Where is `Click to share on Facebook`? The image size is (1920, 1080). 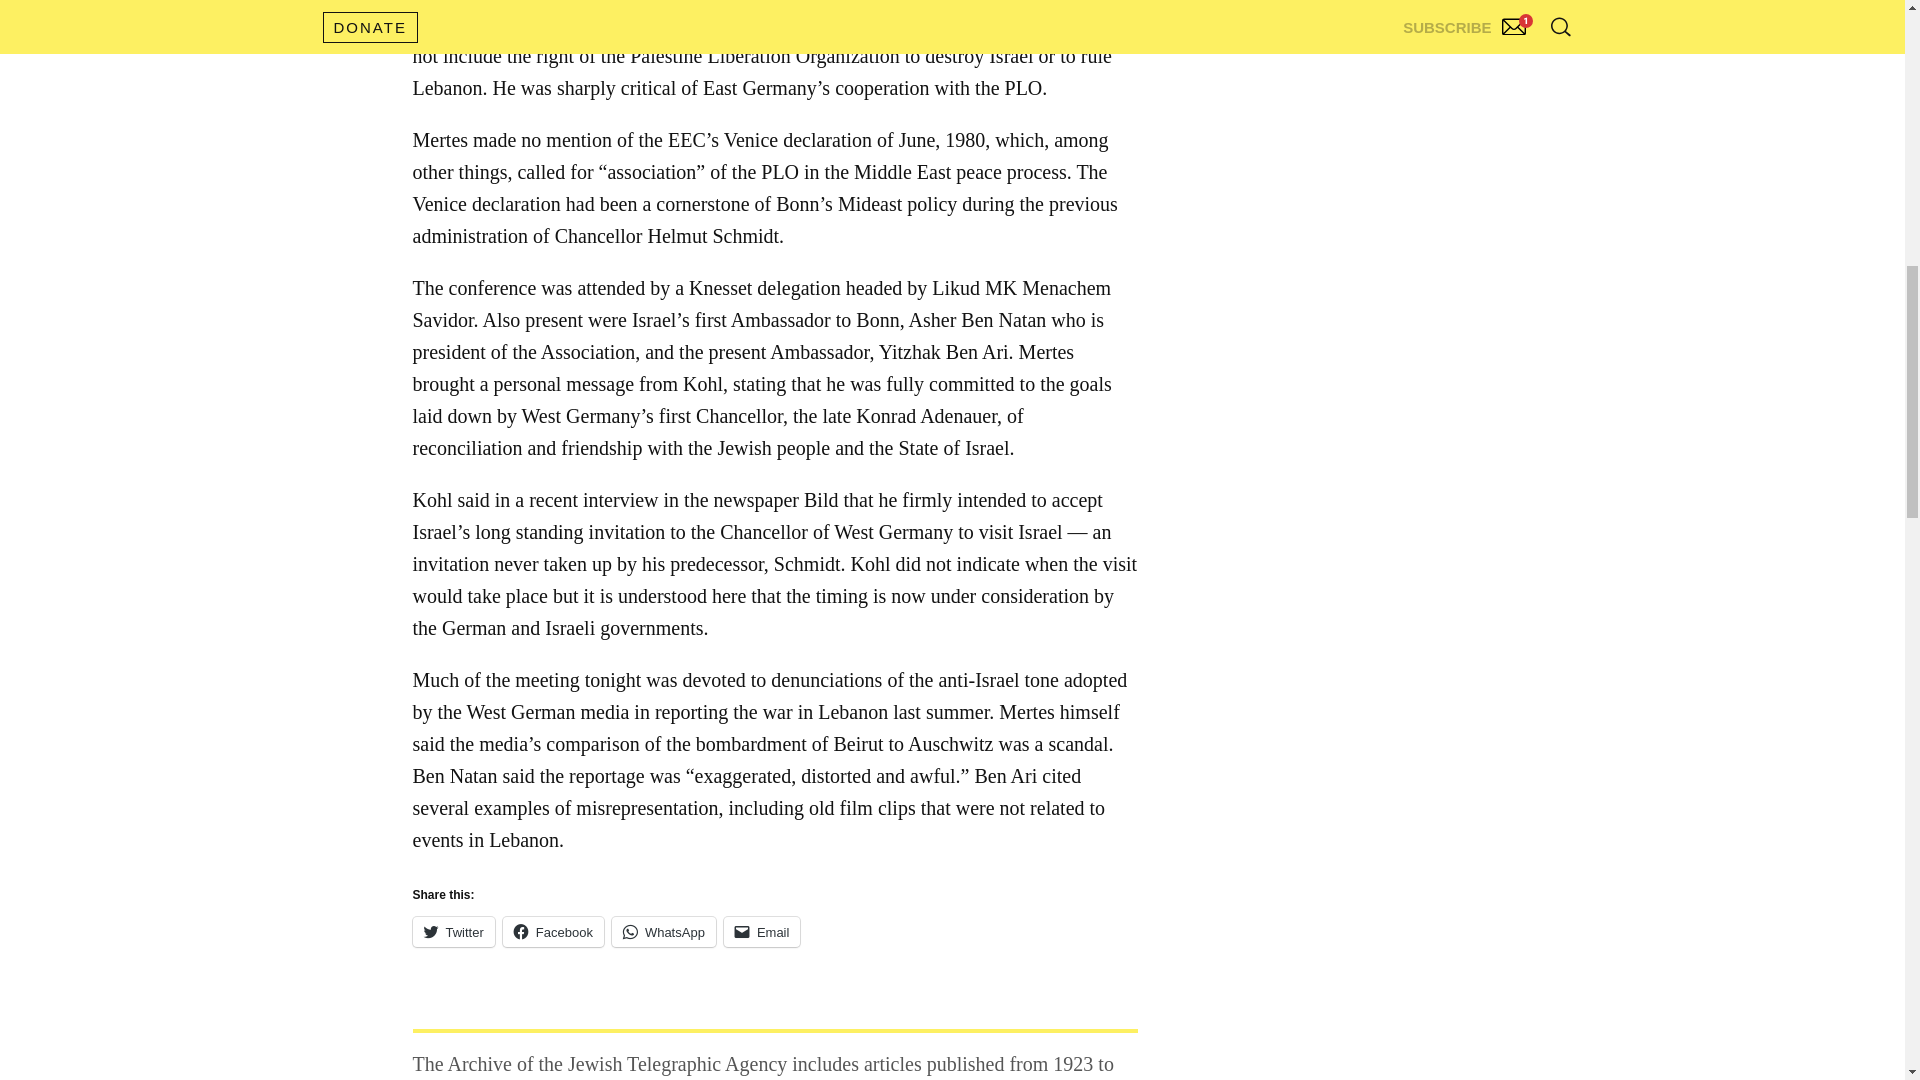
Click to share on Facebook is located at coordinates (554, 932).